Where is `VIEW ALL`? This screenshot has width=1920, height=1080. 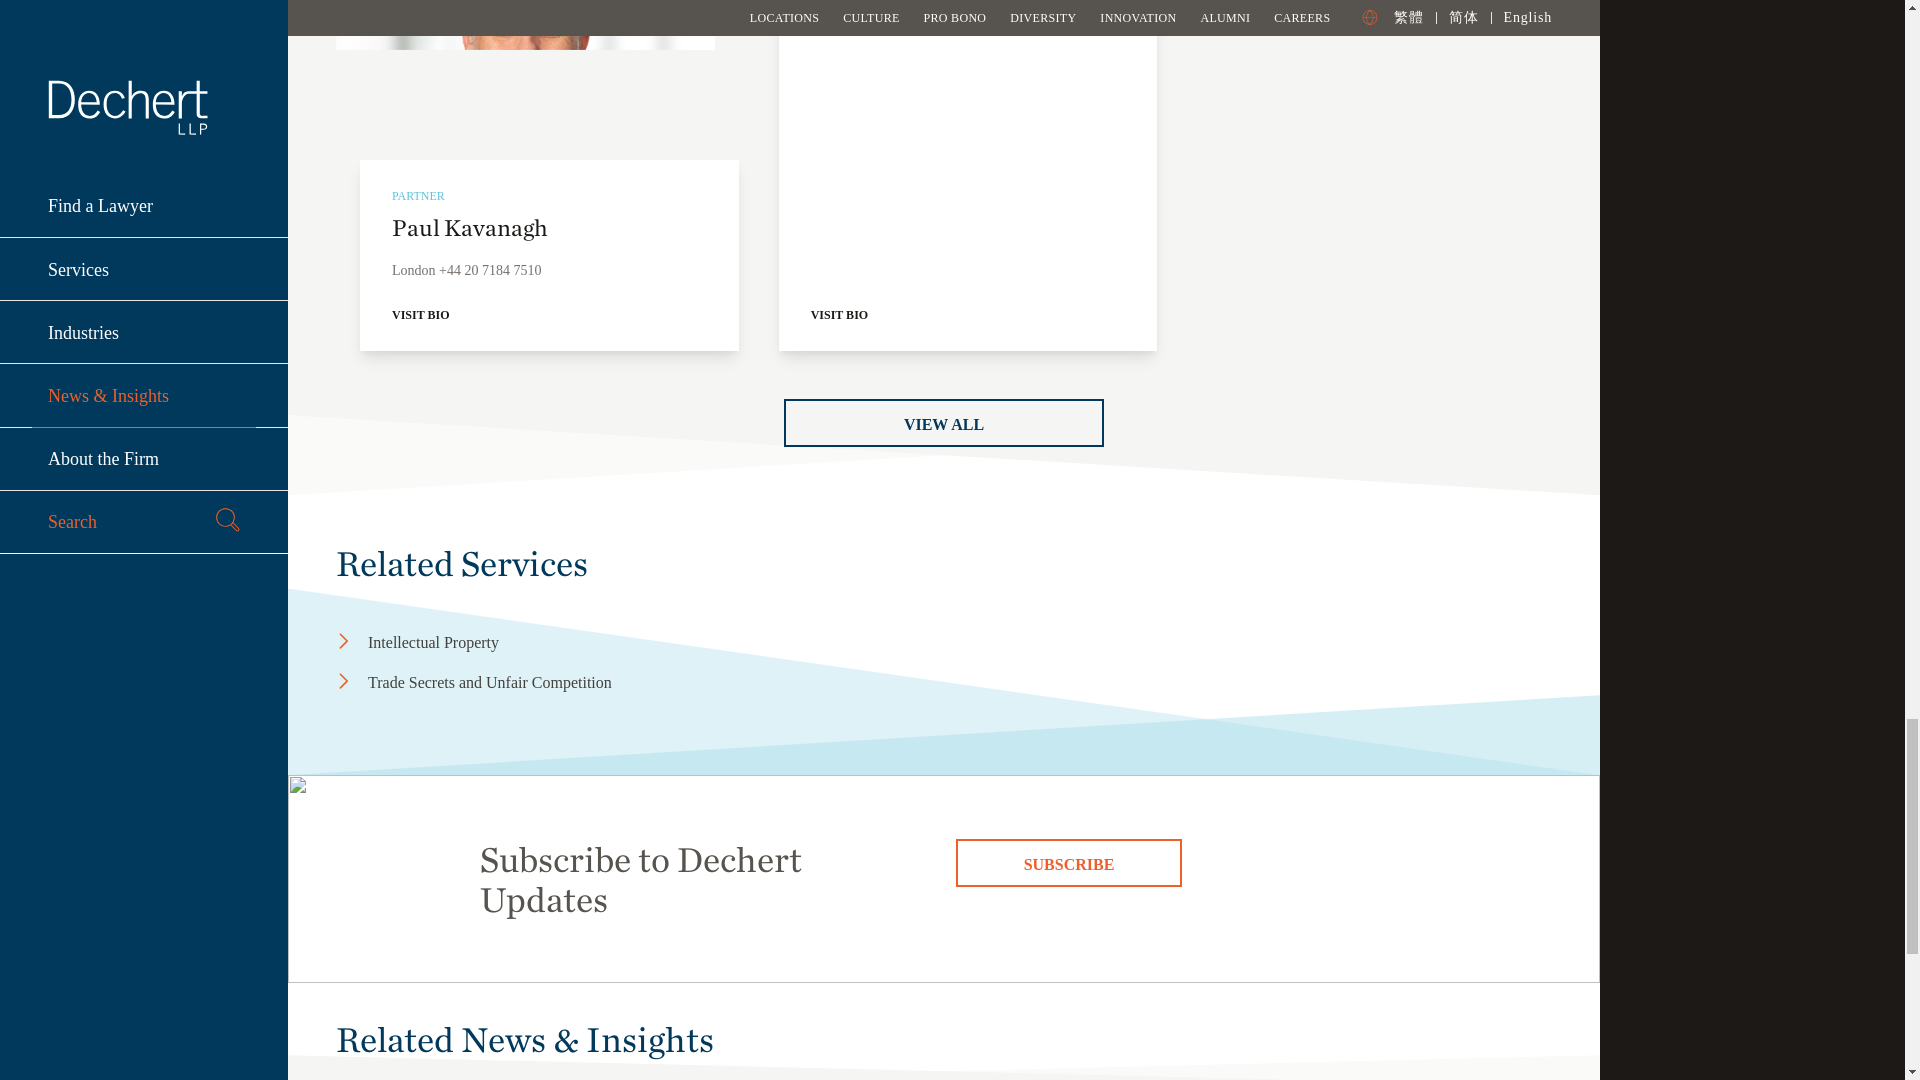
VIEW ALL is located at coordinates (944, 422).